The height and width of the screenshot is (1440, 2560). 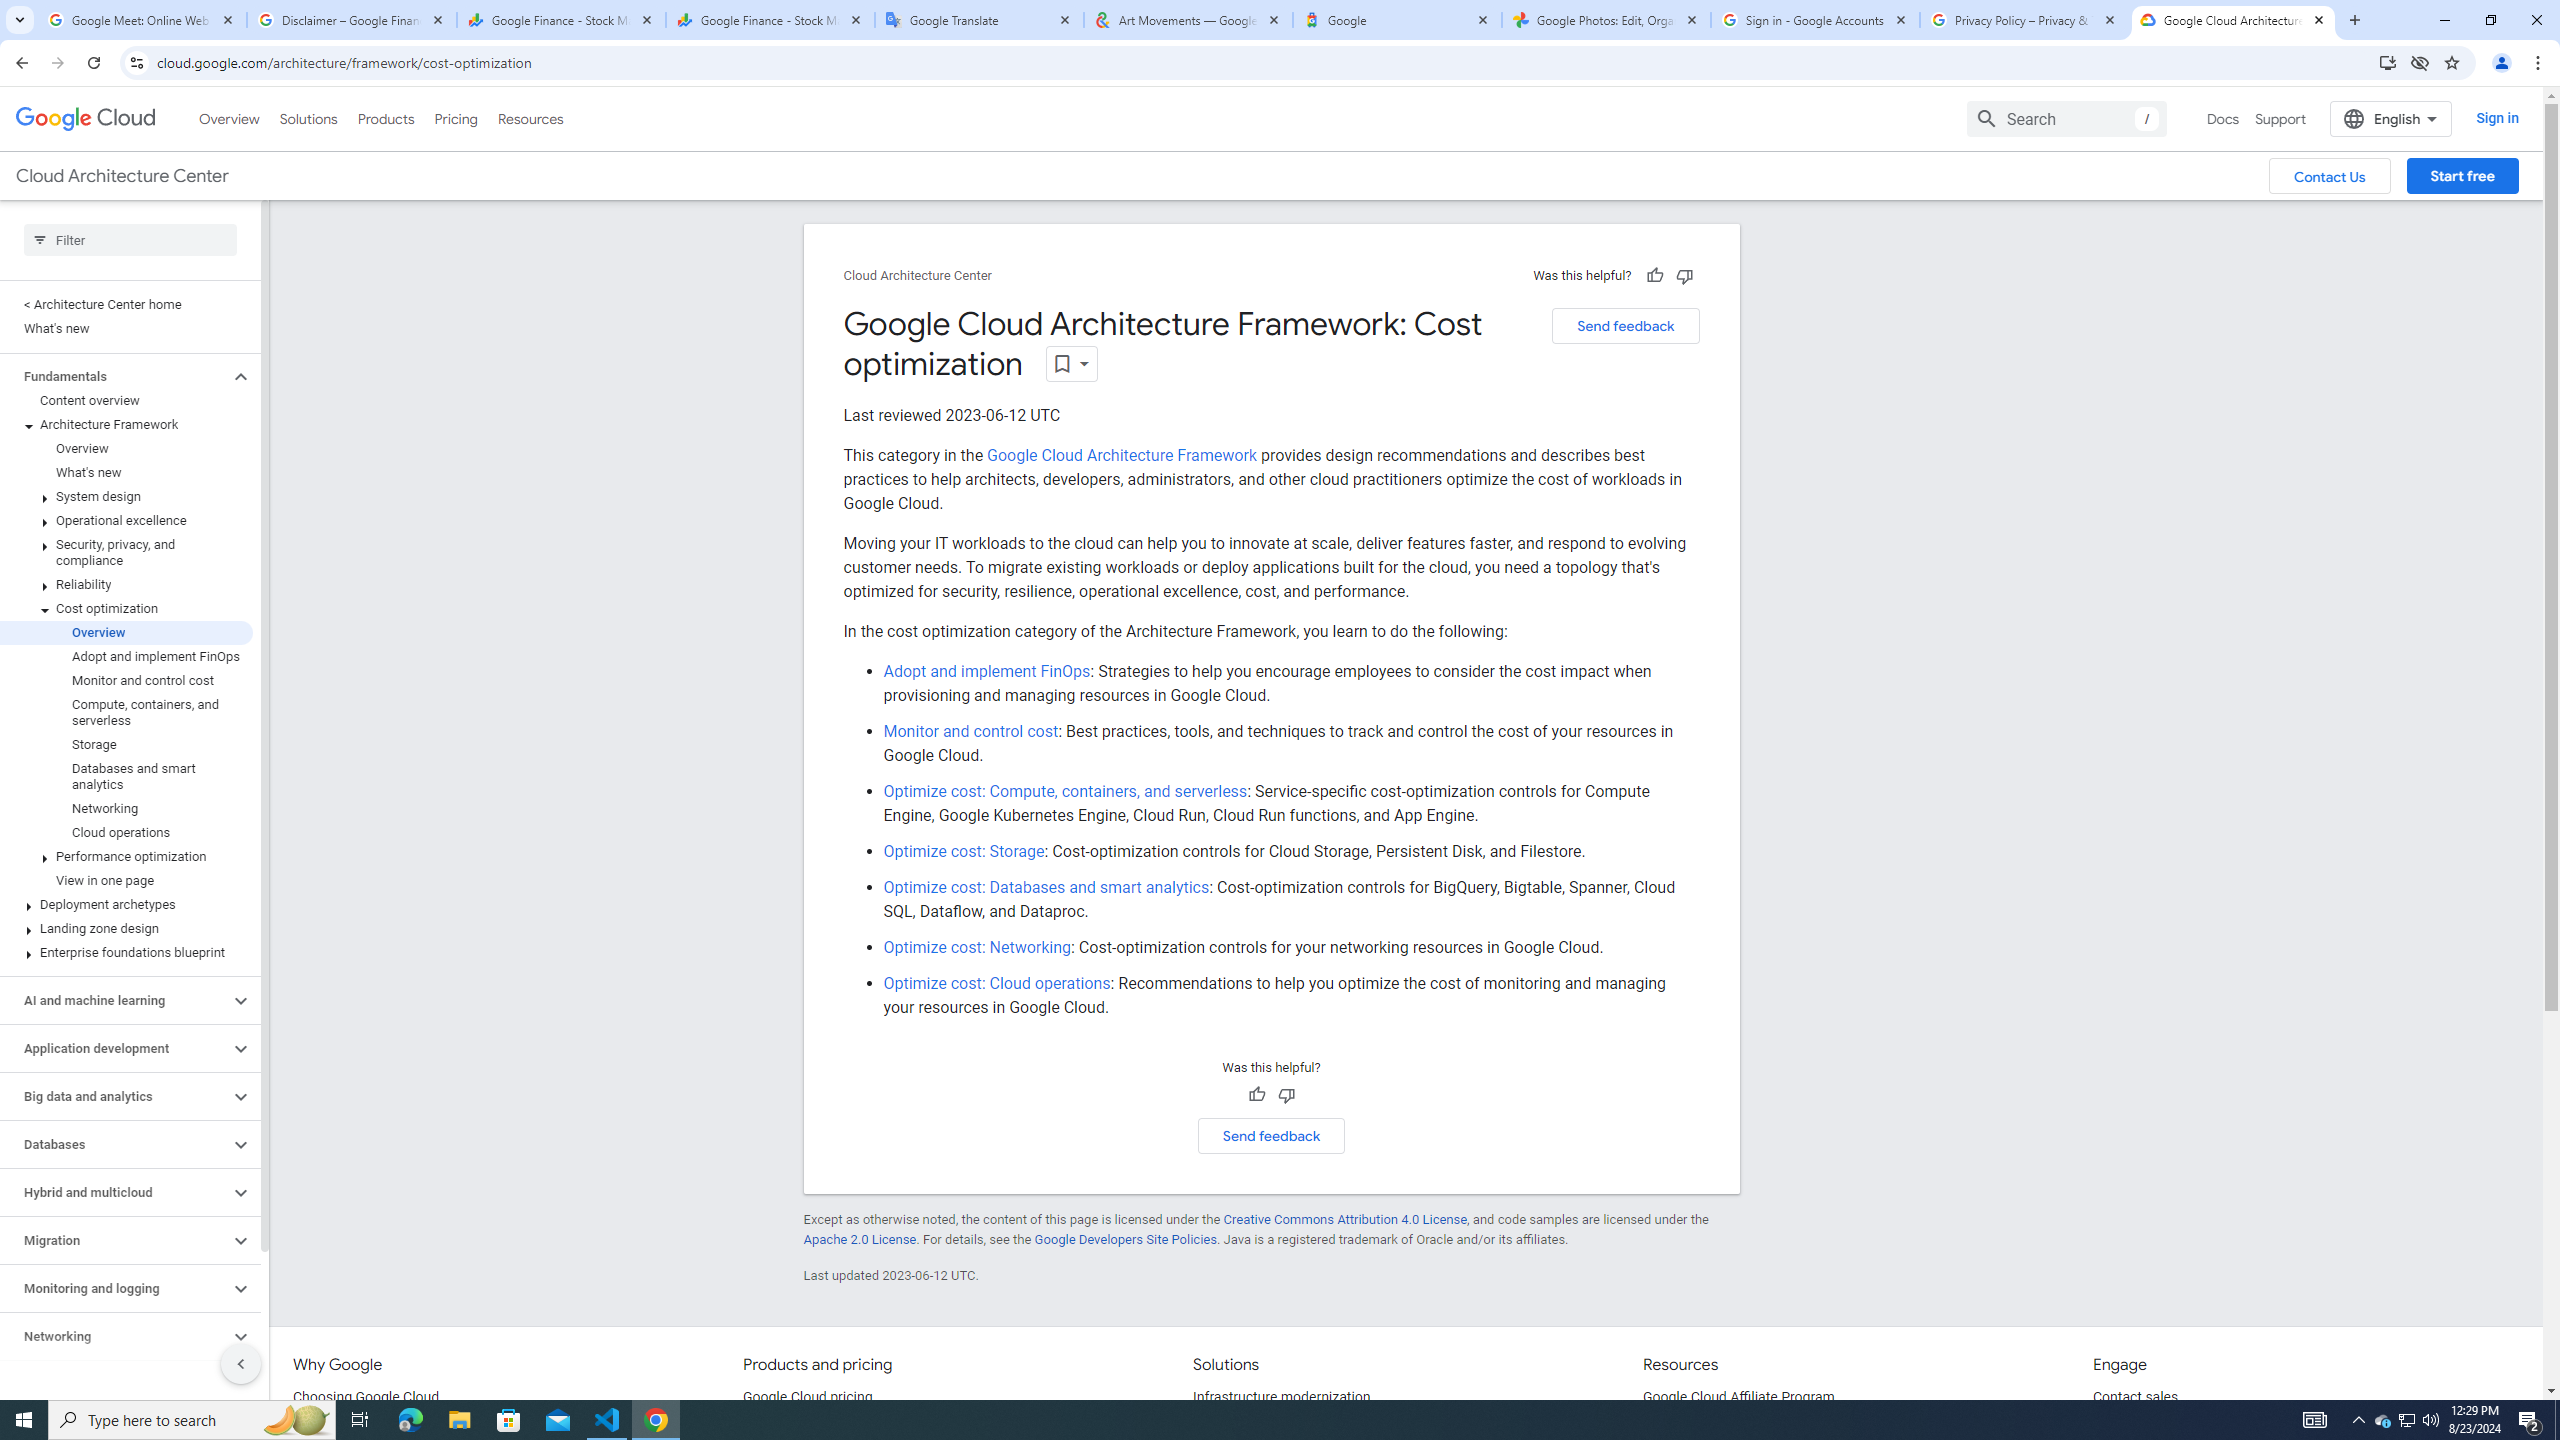 What do you see at coordinates (114, 1000) in the screenshot?
I see `AI and machine learning` at bounding box center [114, 1000].